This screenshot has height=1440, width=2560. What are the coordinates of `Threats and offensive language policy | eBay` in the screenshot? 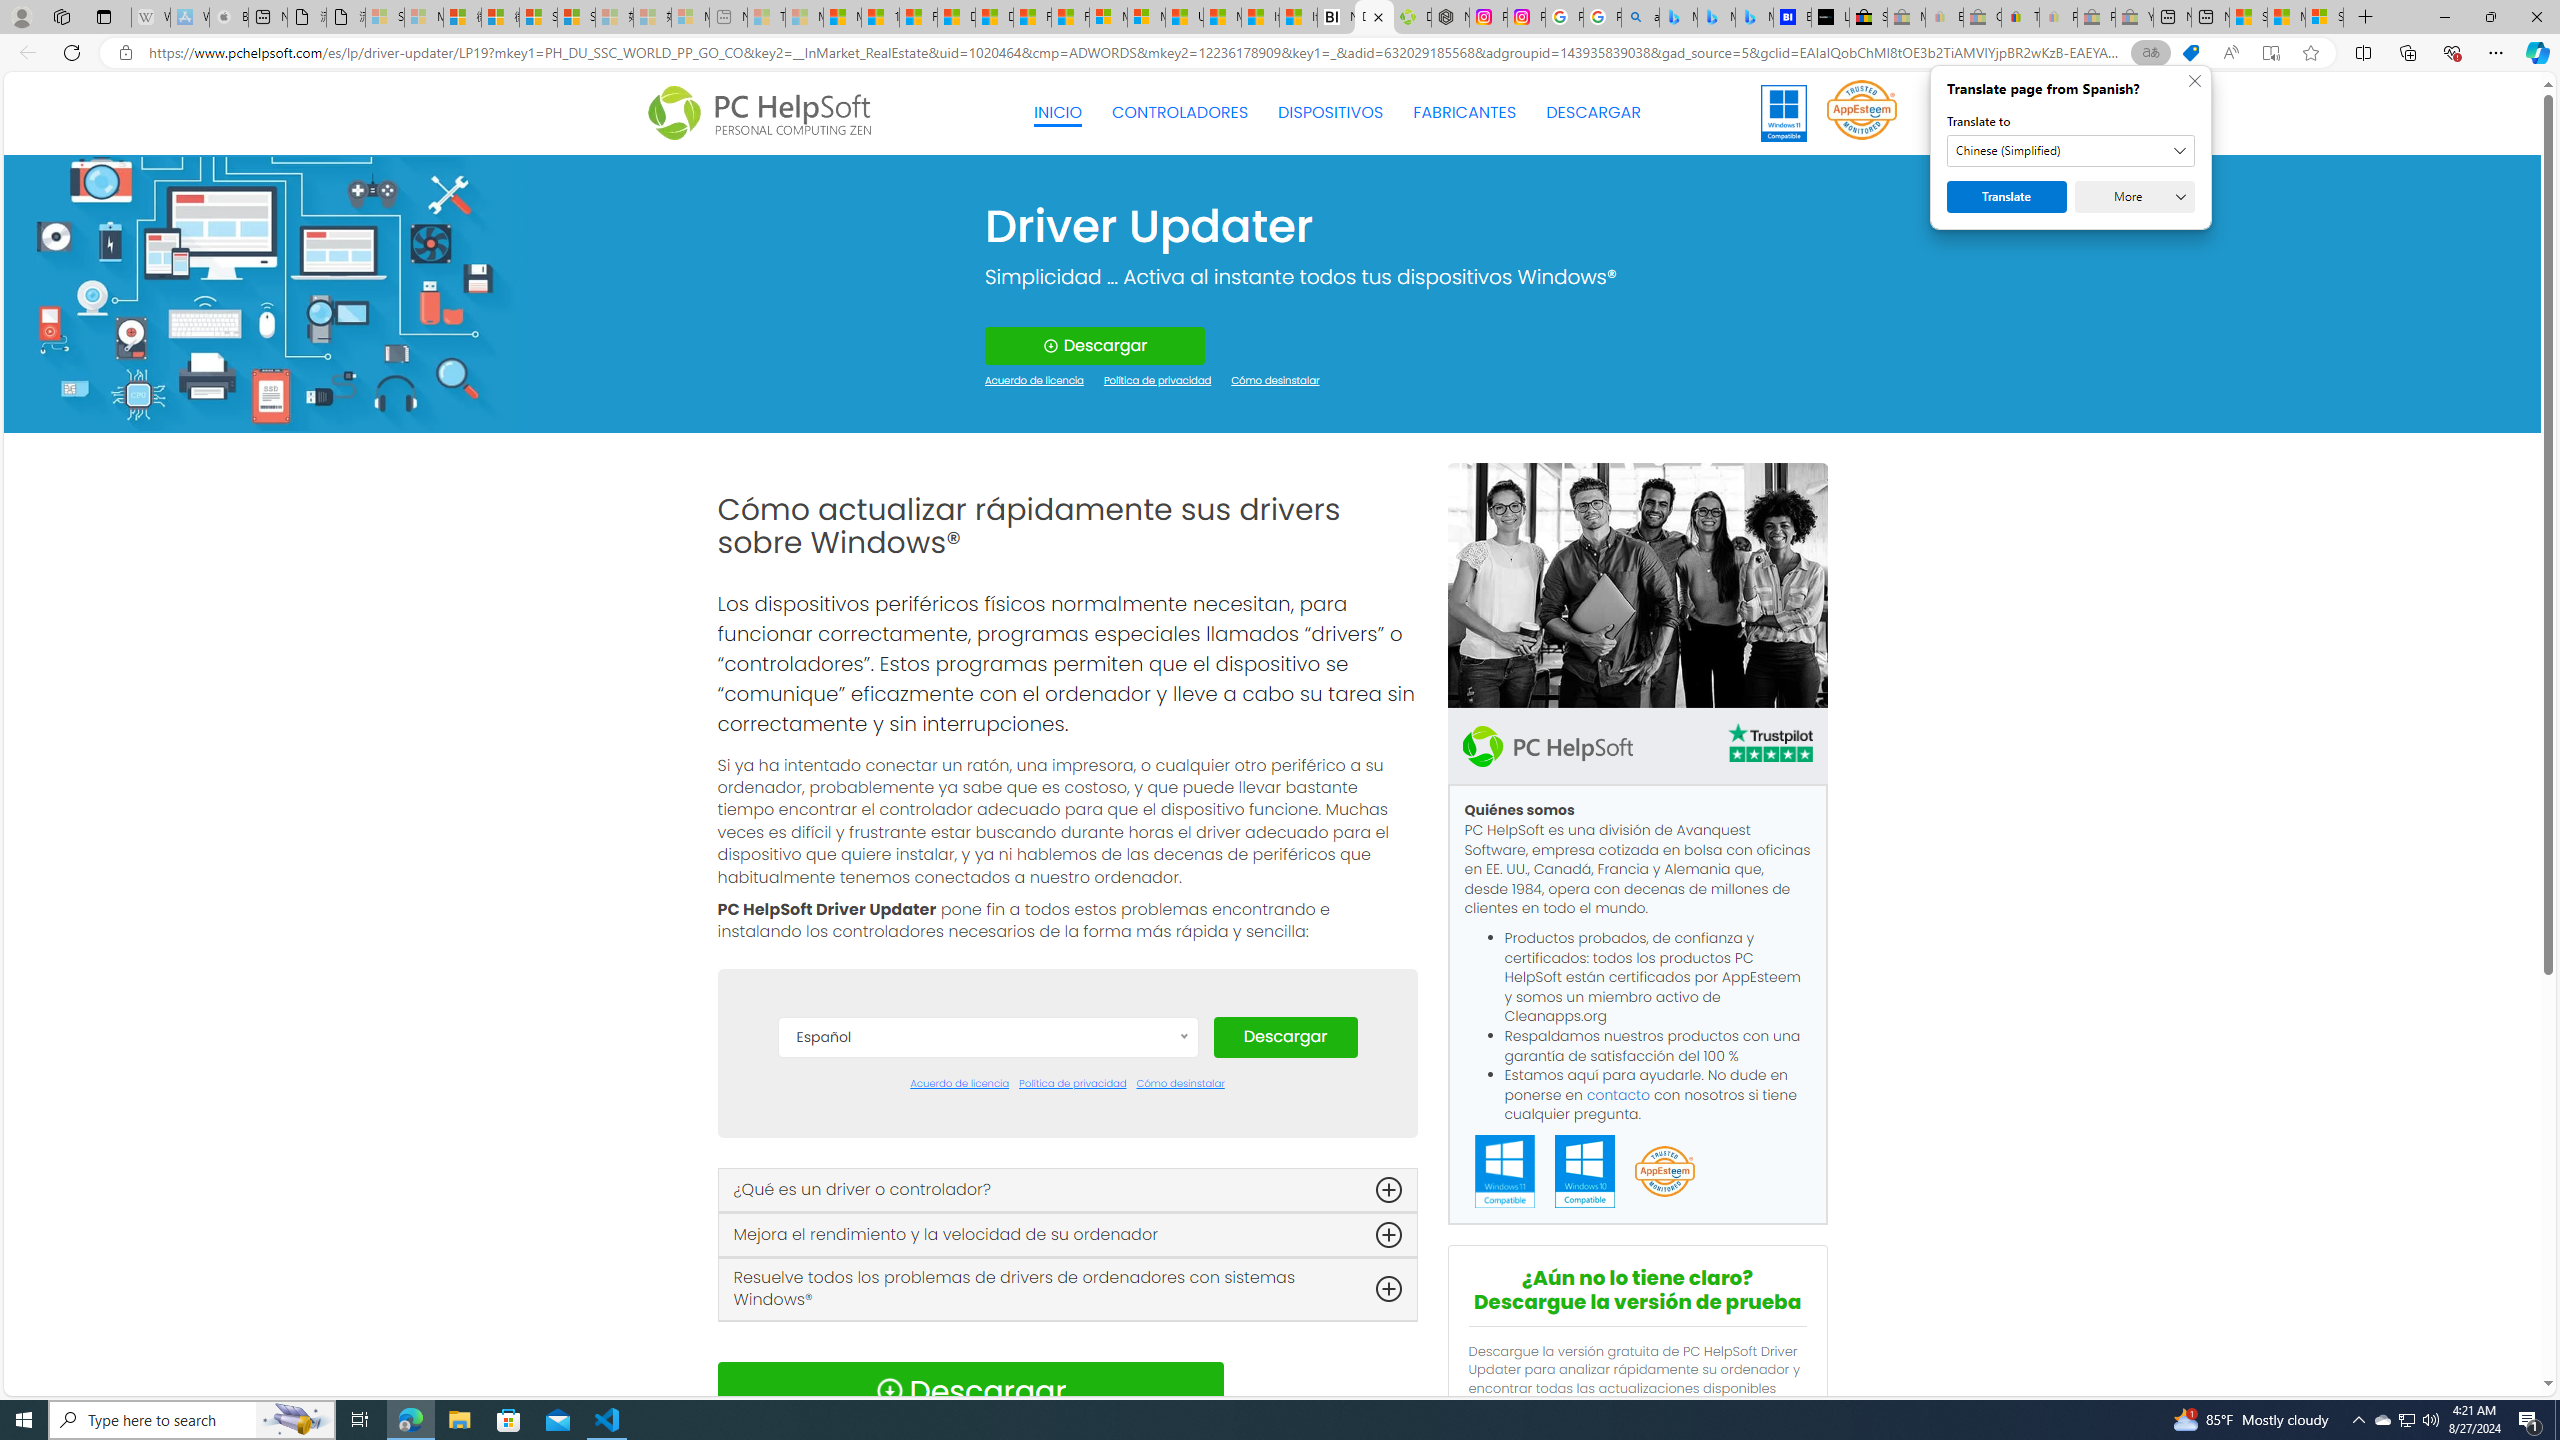 It's located at (2021, 17).